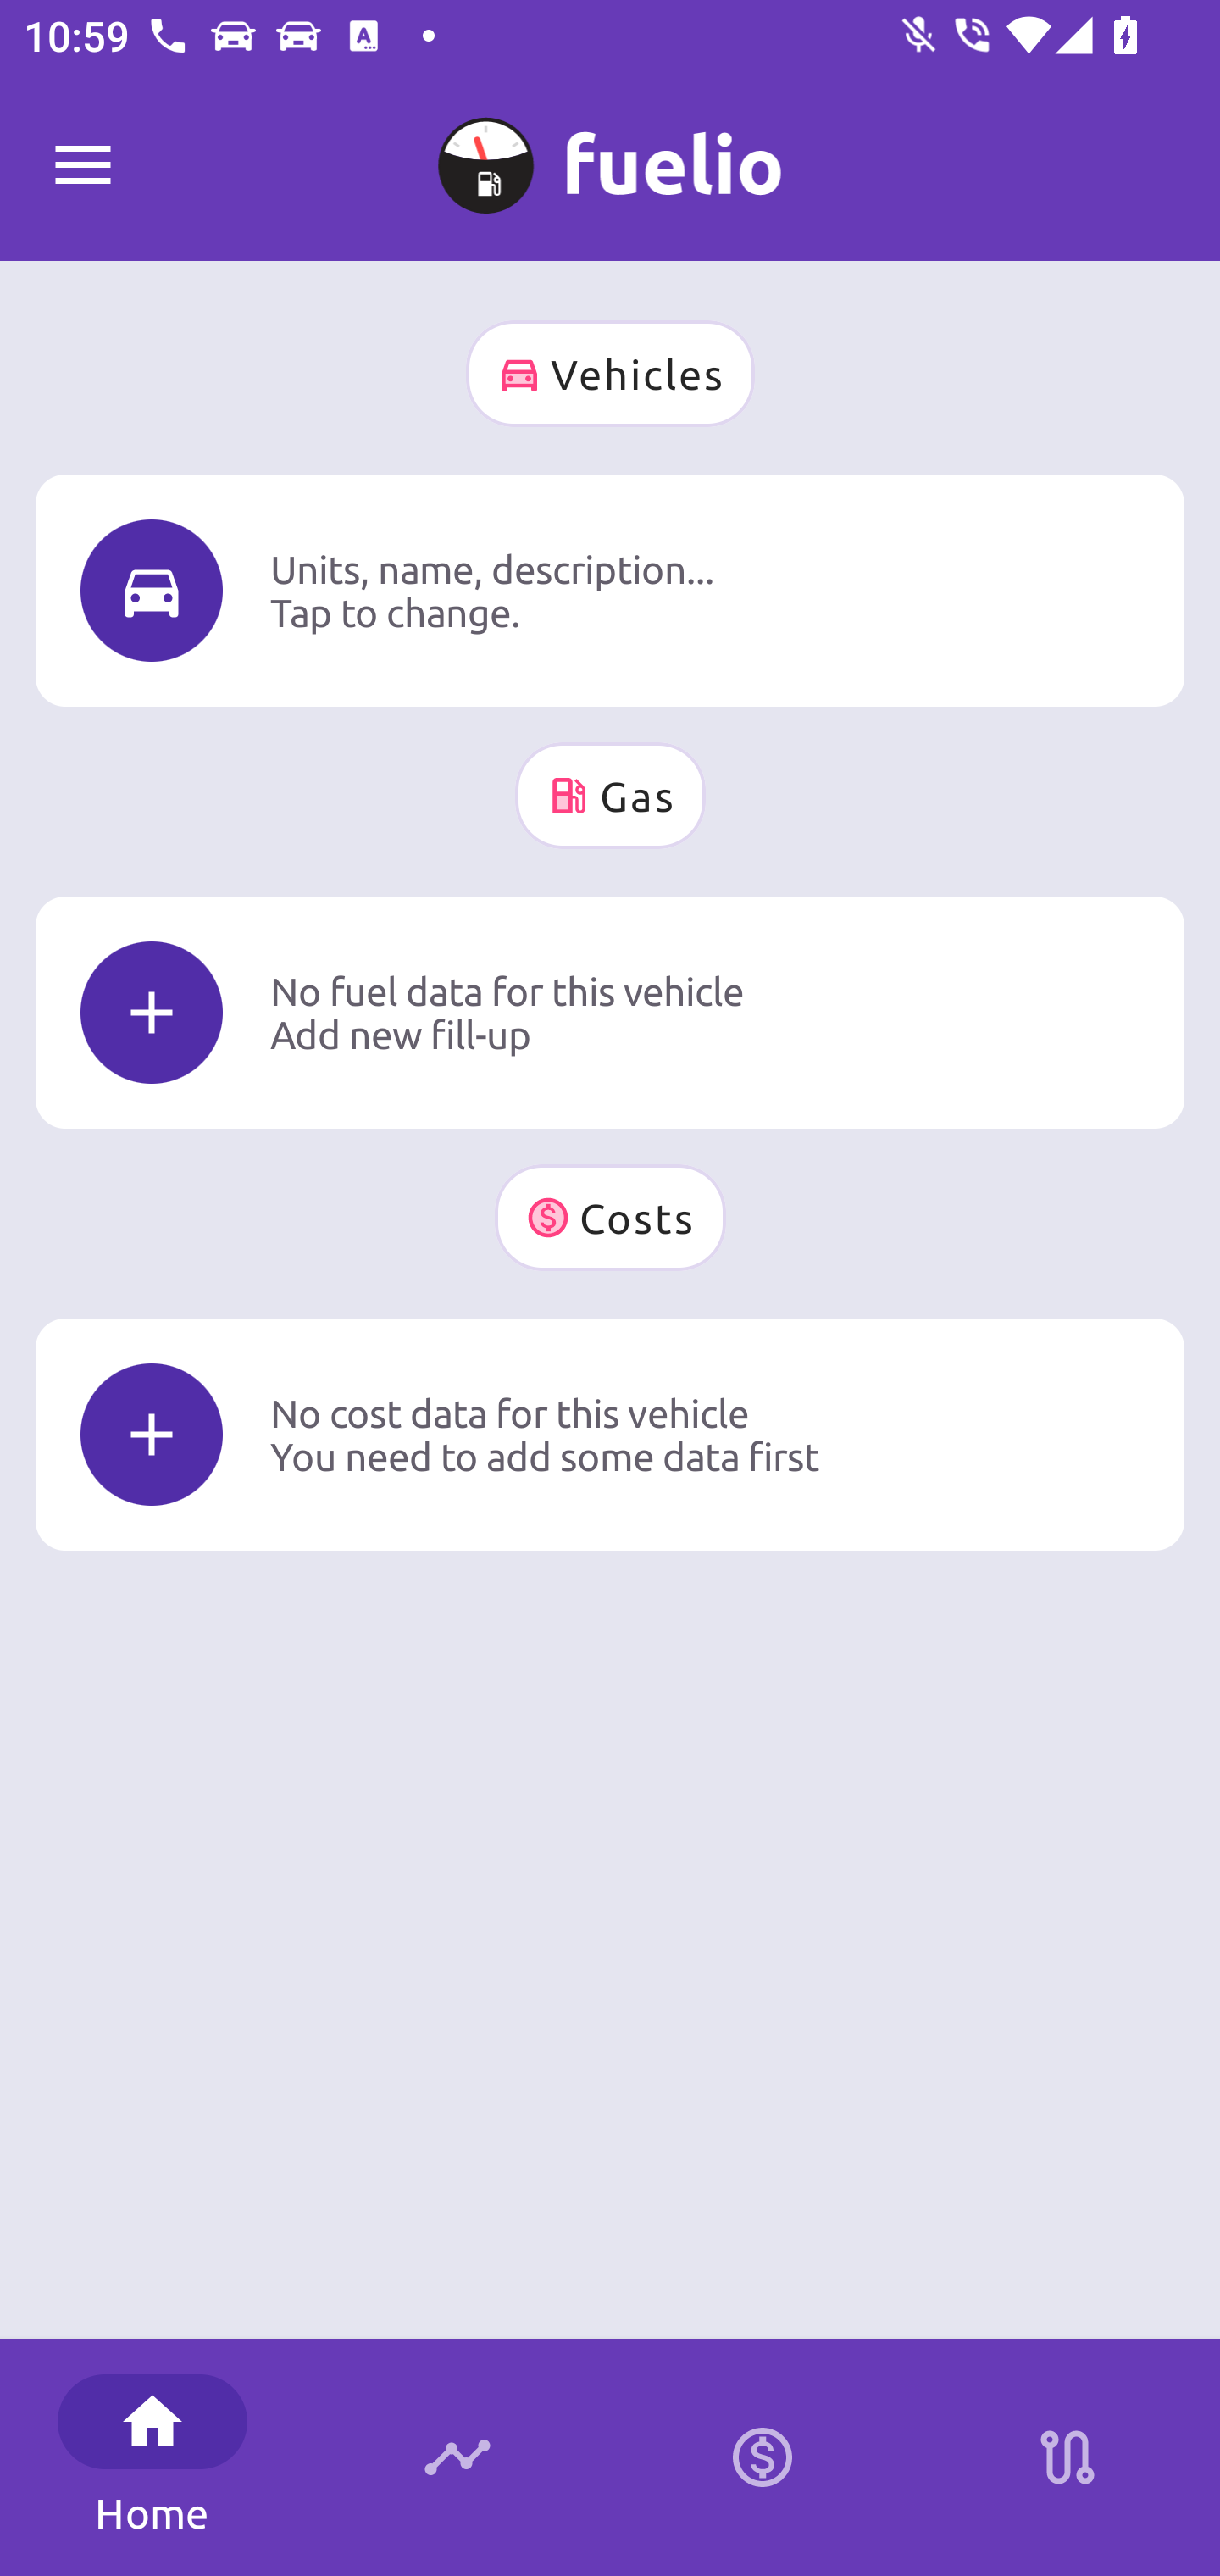  I want to click on Stations on route, so click(1067, 2457).